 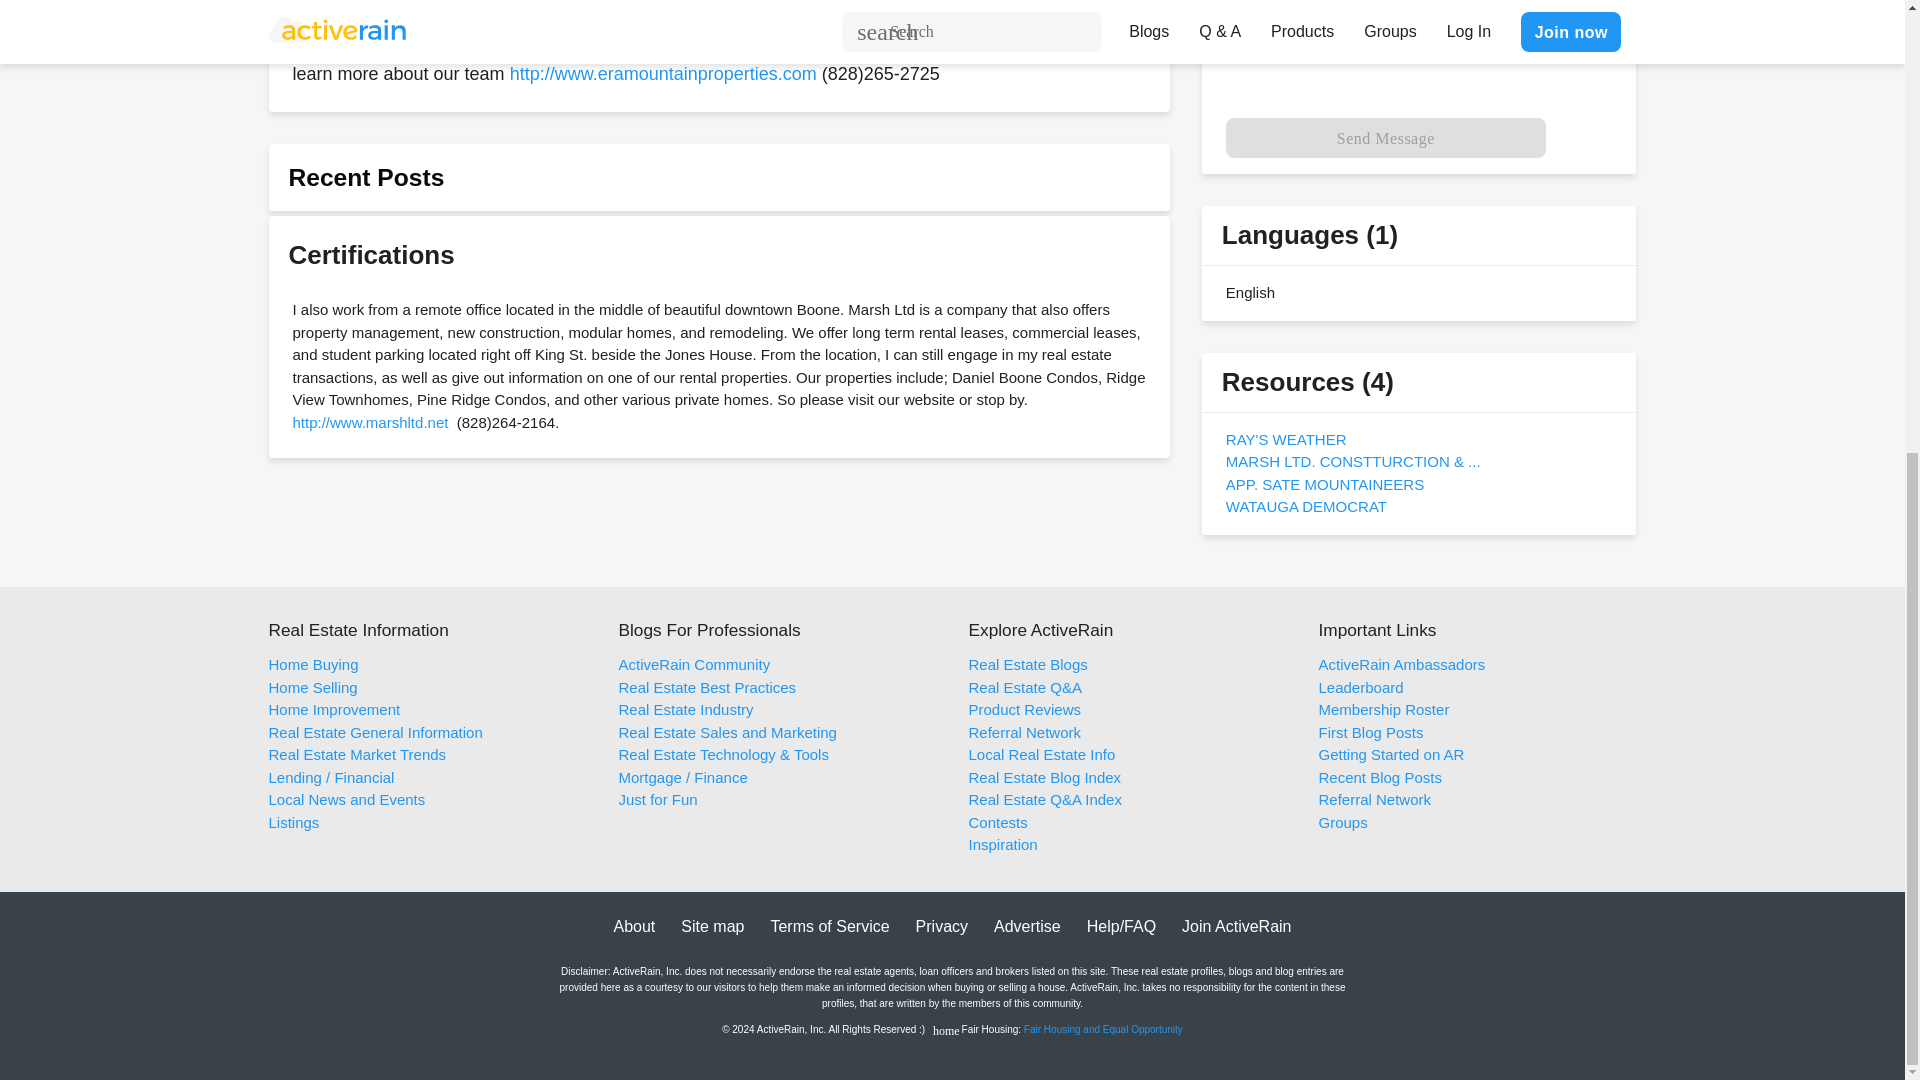 I want to click on Send Message, so click(x=1386, y=137).